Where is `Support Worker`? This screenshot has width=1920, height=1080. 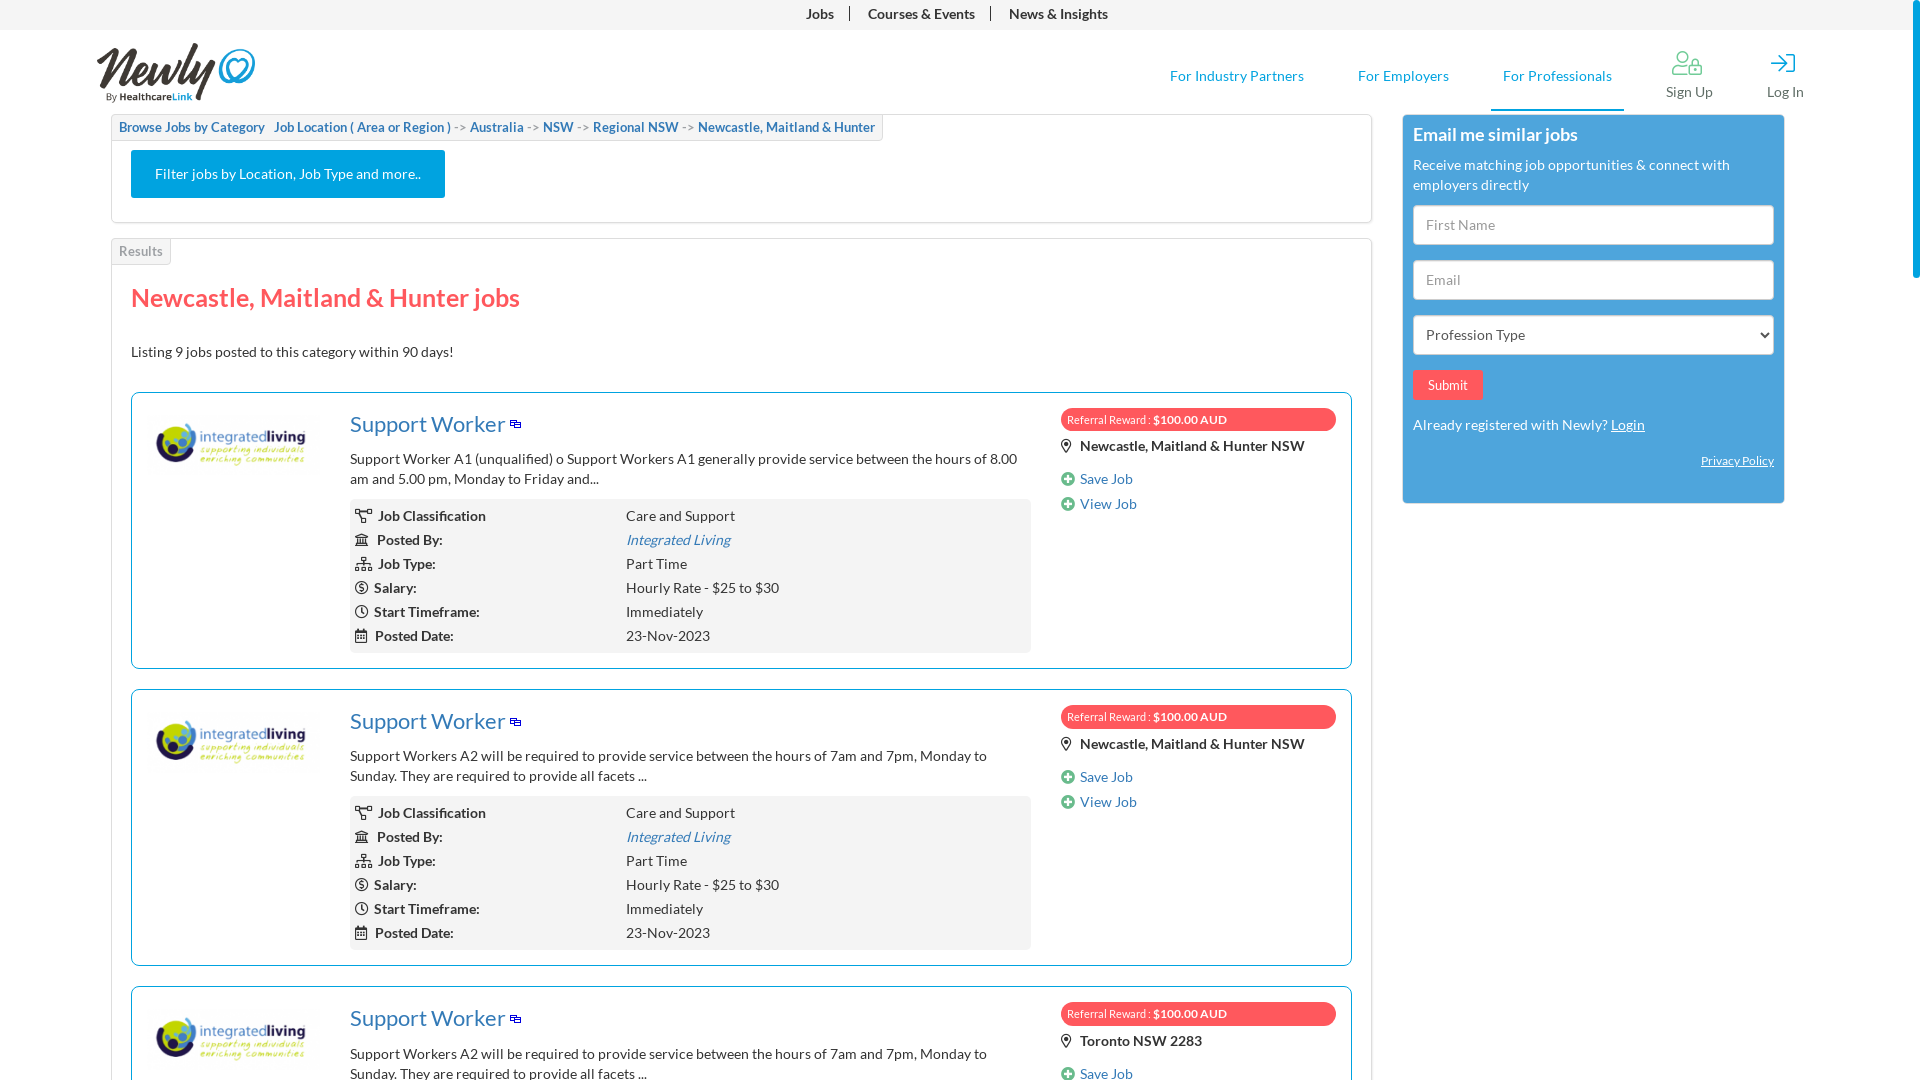
Support Worker is located at coordinates (428, 720).